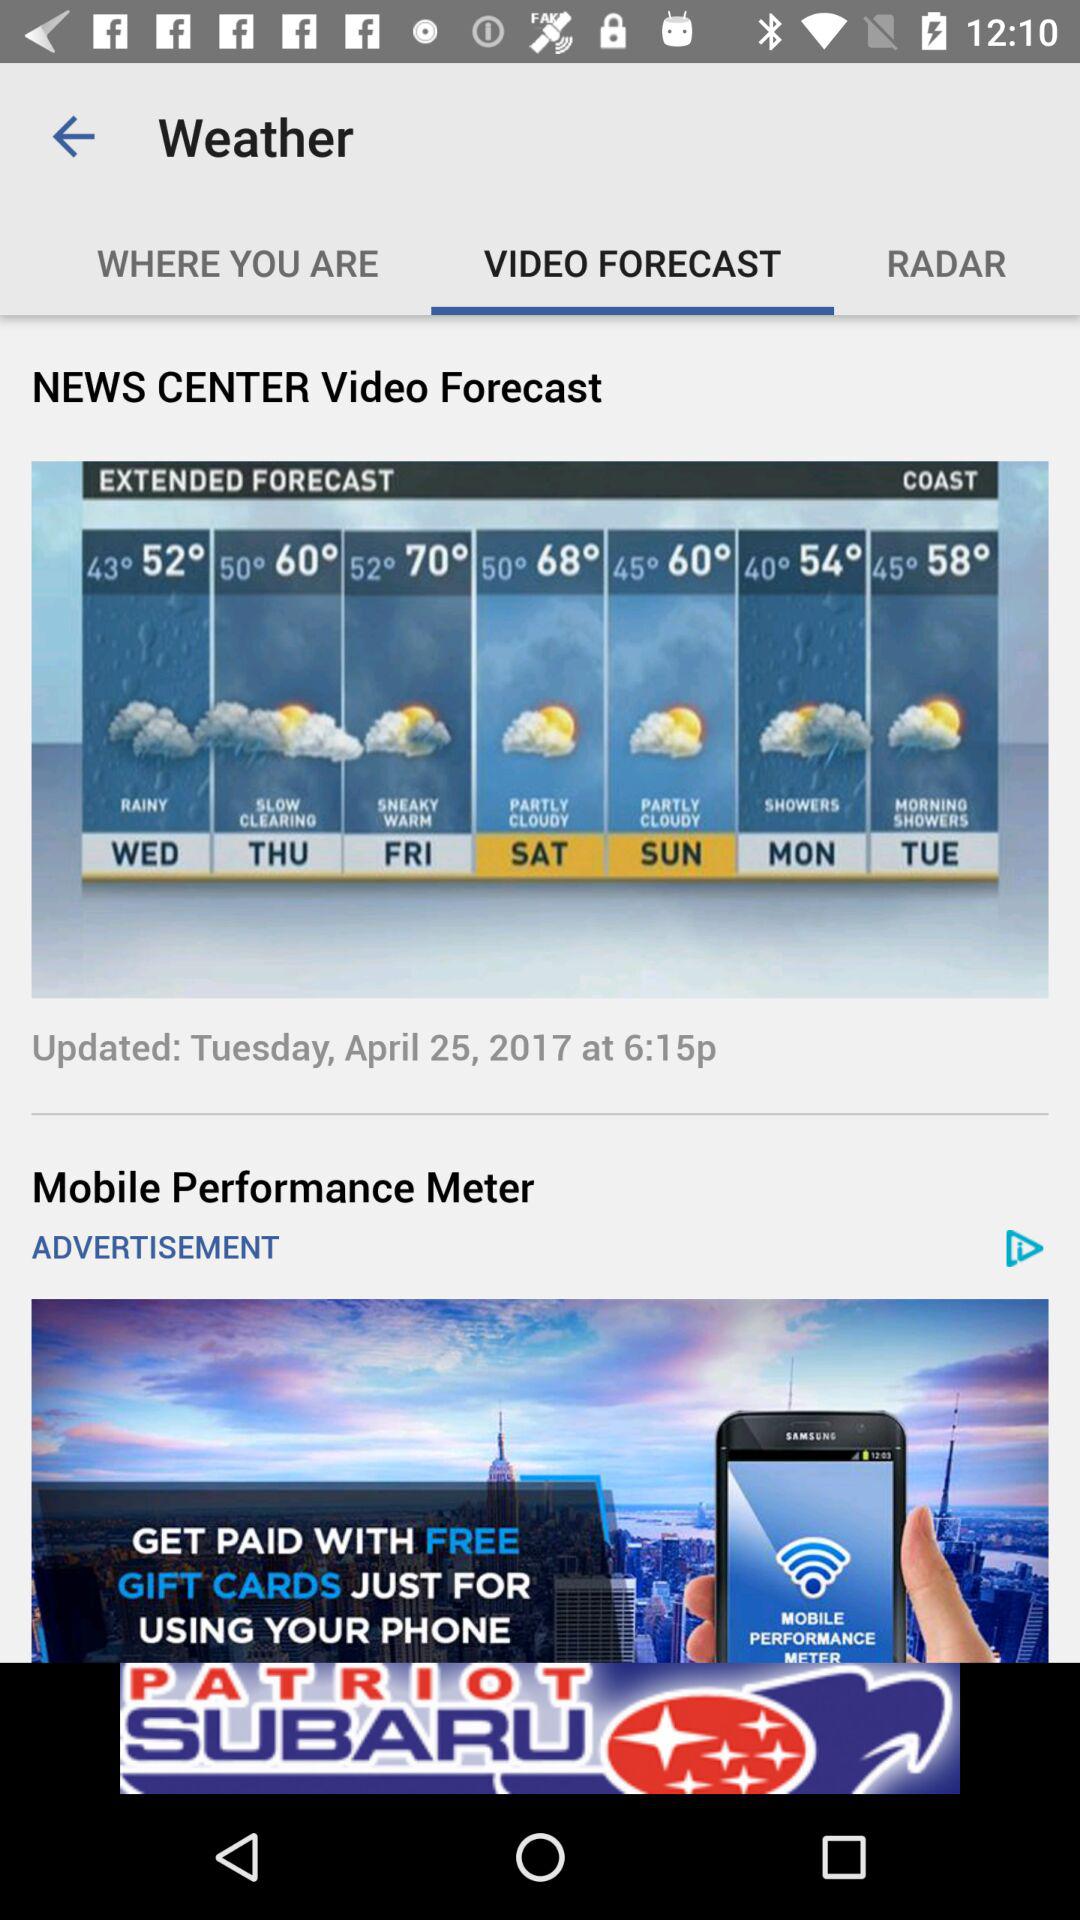  Describe the element at coordinates (540, 1480) in the screenshot. I see `click on advertisement` at that location.